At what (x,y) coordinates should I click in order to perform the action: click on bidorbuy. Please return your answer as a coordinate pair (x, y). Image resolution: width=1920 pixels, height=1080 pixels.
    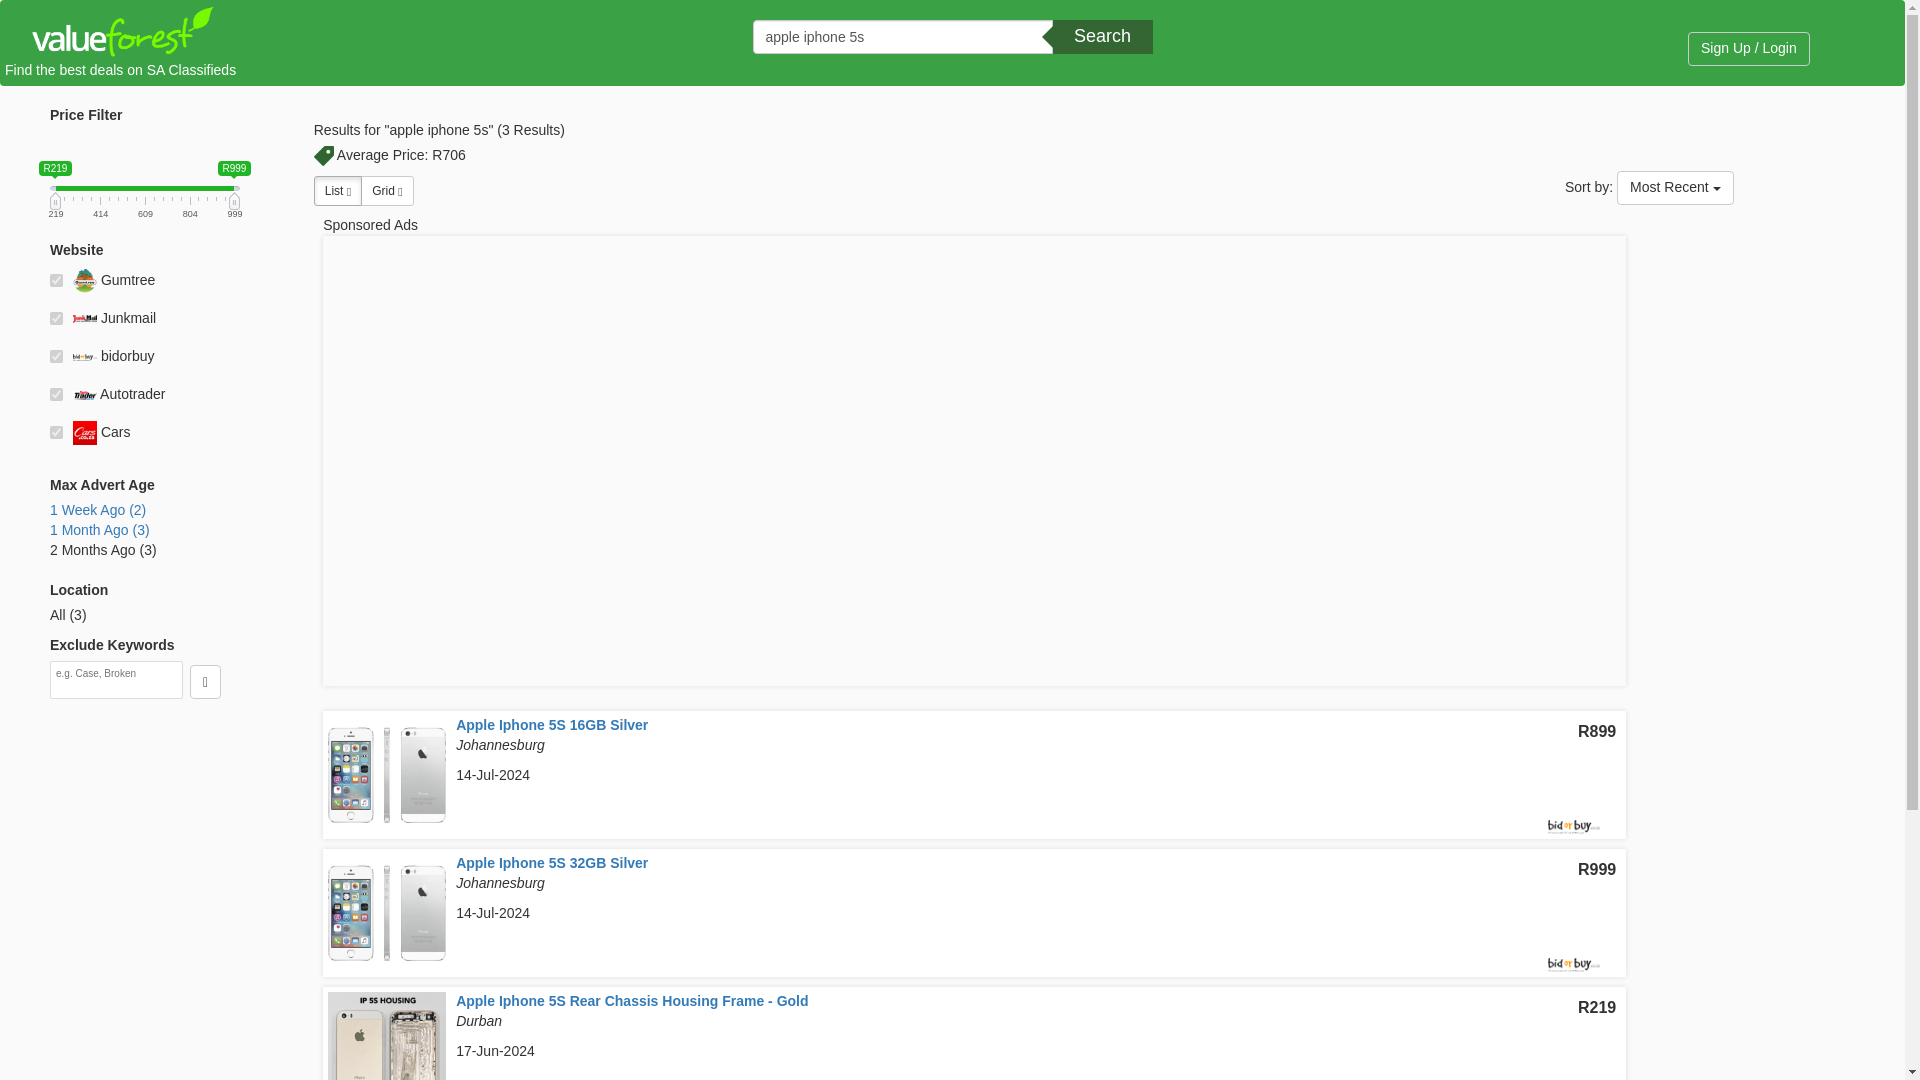
    Looking at the image, I should click on (56, 356).